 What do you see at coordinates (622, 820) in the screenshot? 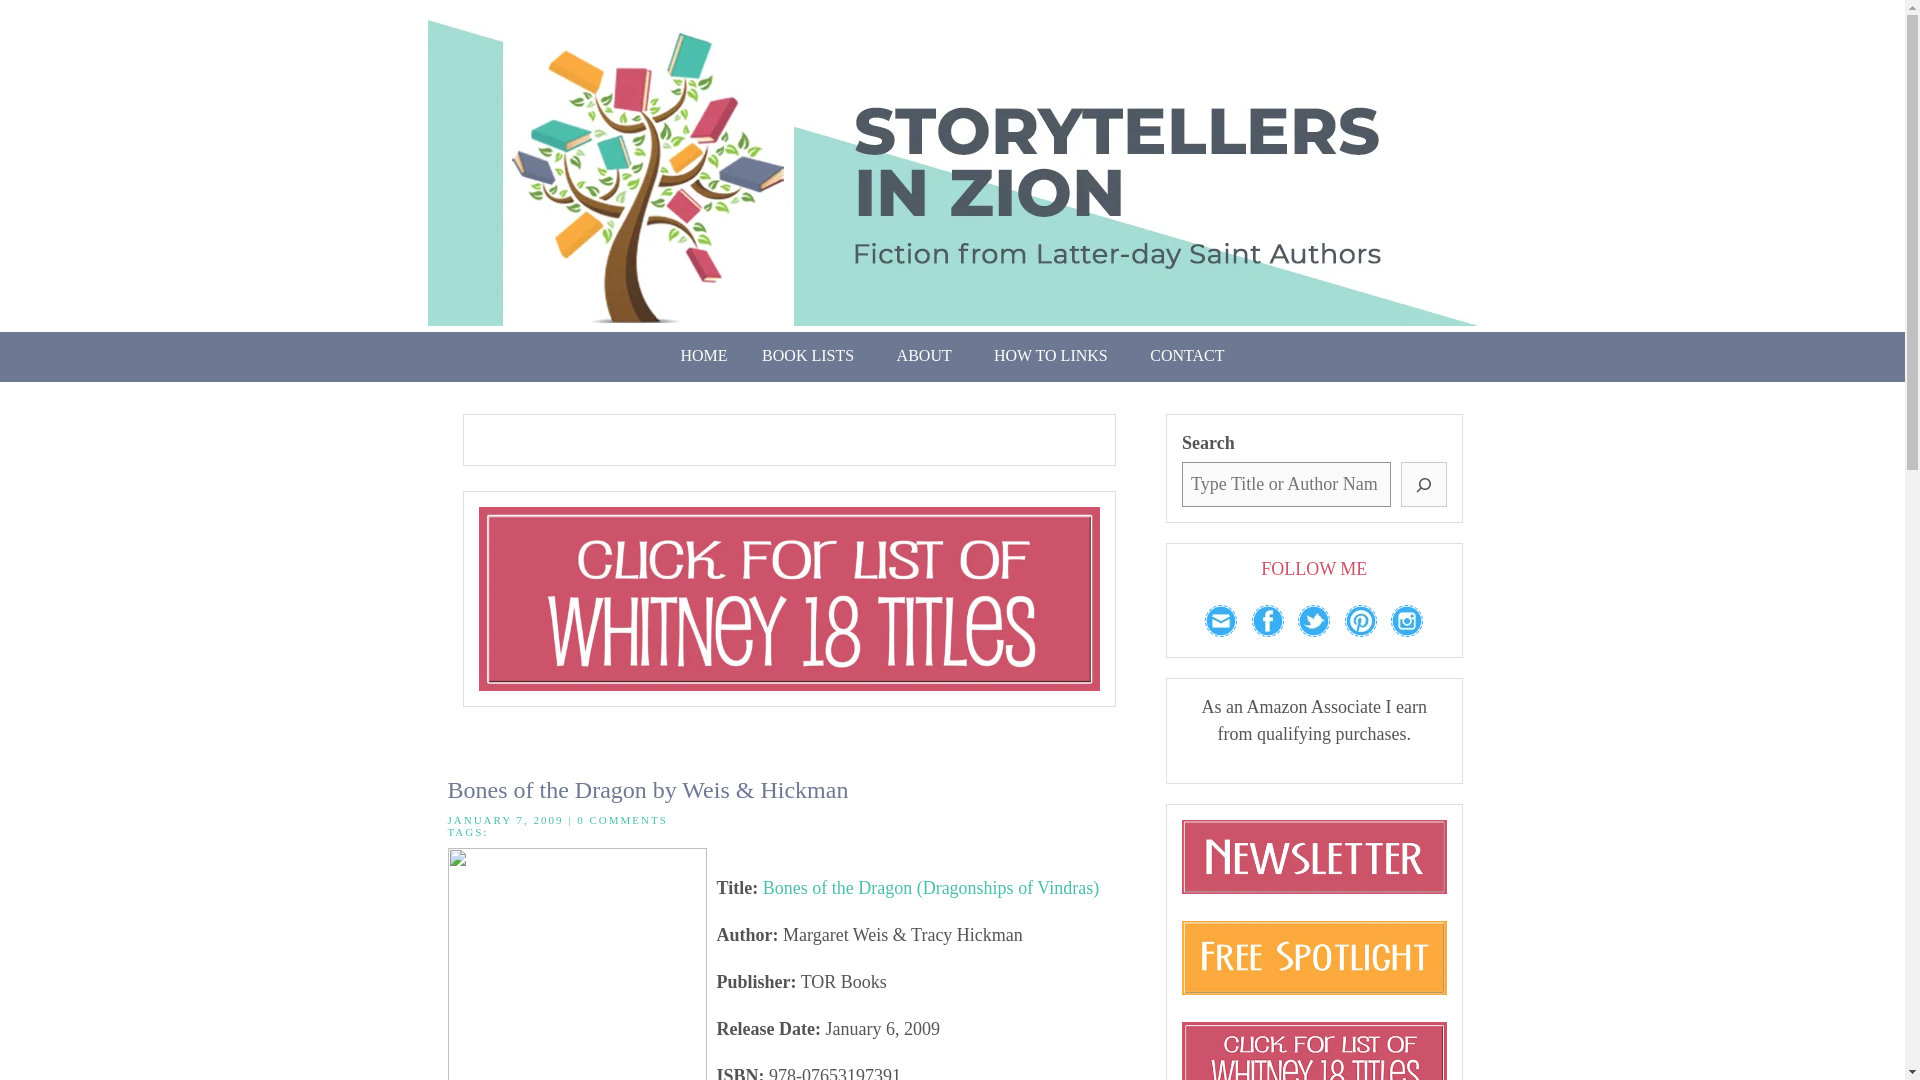
I see `0 COMMENTS` at bounding box center [622, 820].